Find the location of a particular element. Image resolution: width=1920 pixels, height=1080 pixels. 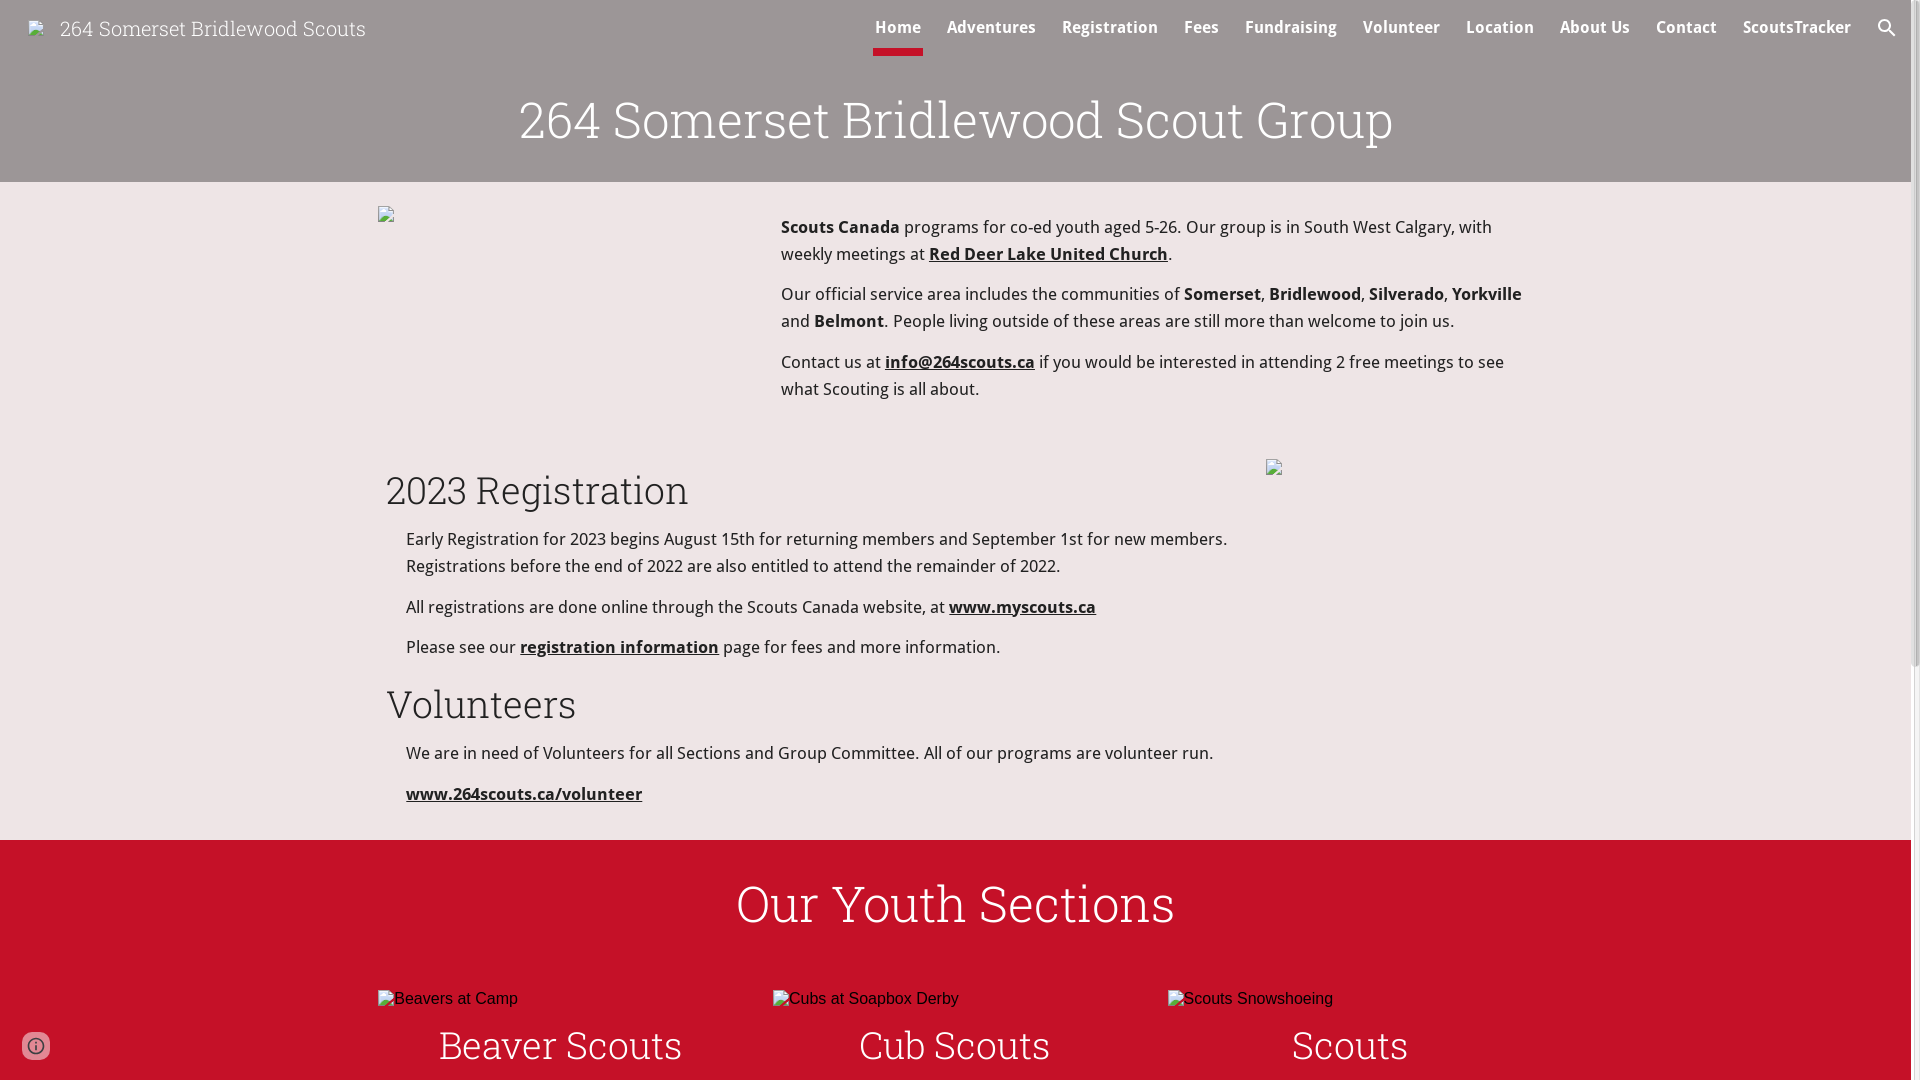

Fees is located at coordinates (1202, 28).